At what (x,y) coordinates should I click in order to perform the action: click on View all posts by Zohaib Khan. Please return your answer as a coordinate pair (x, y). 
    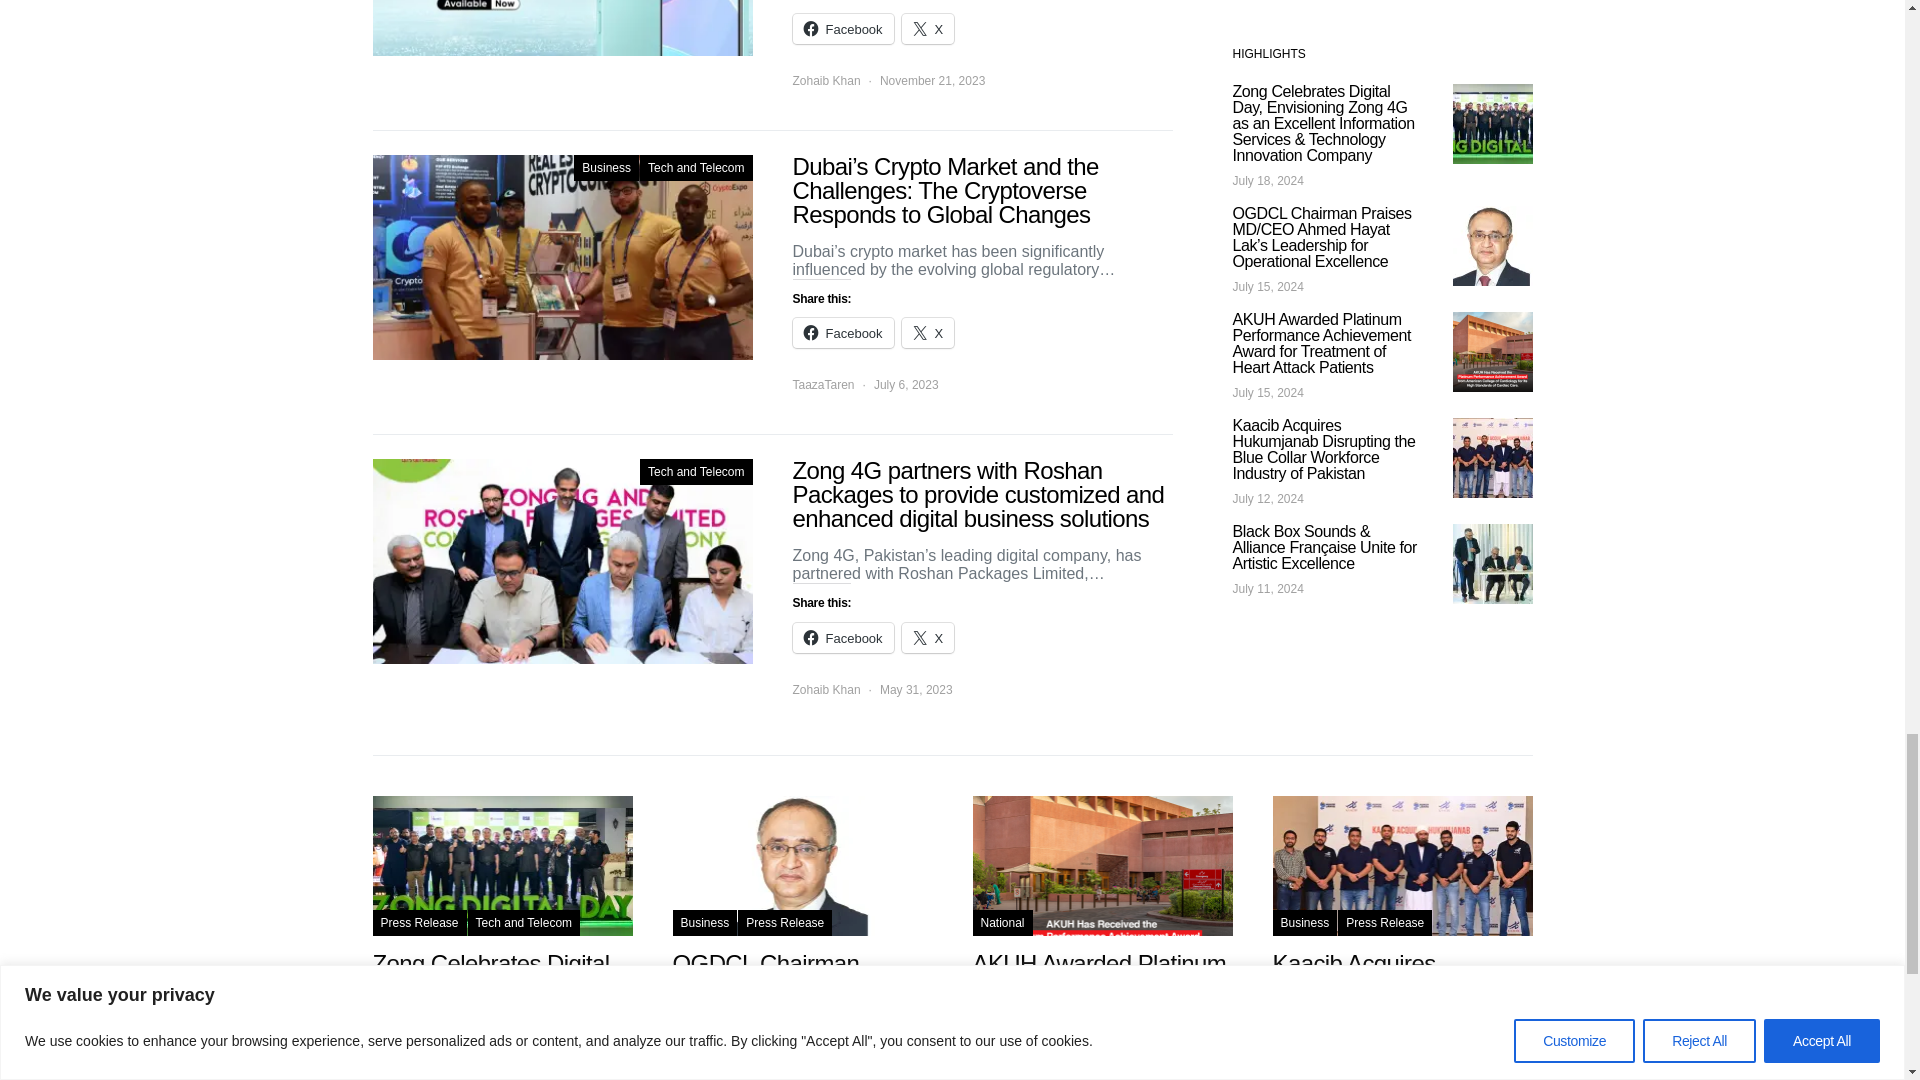
    Looking at the image, I should click on (826, 690).